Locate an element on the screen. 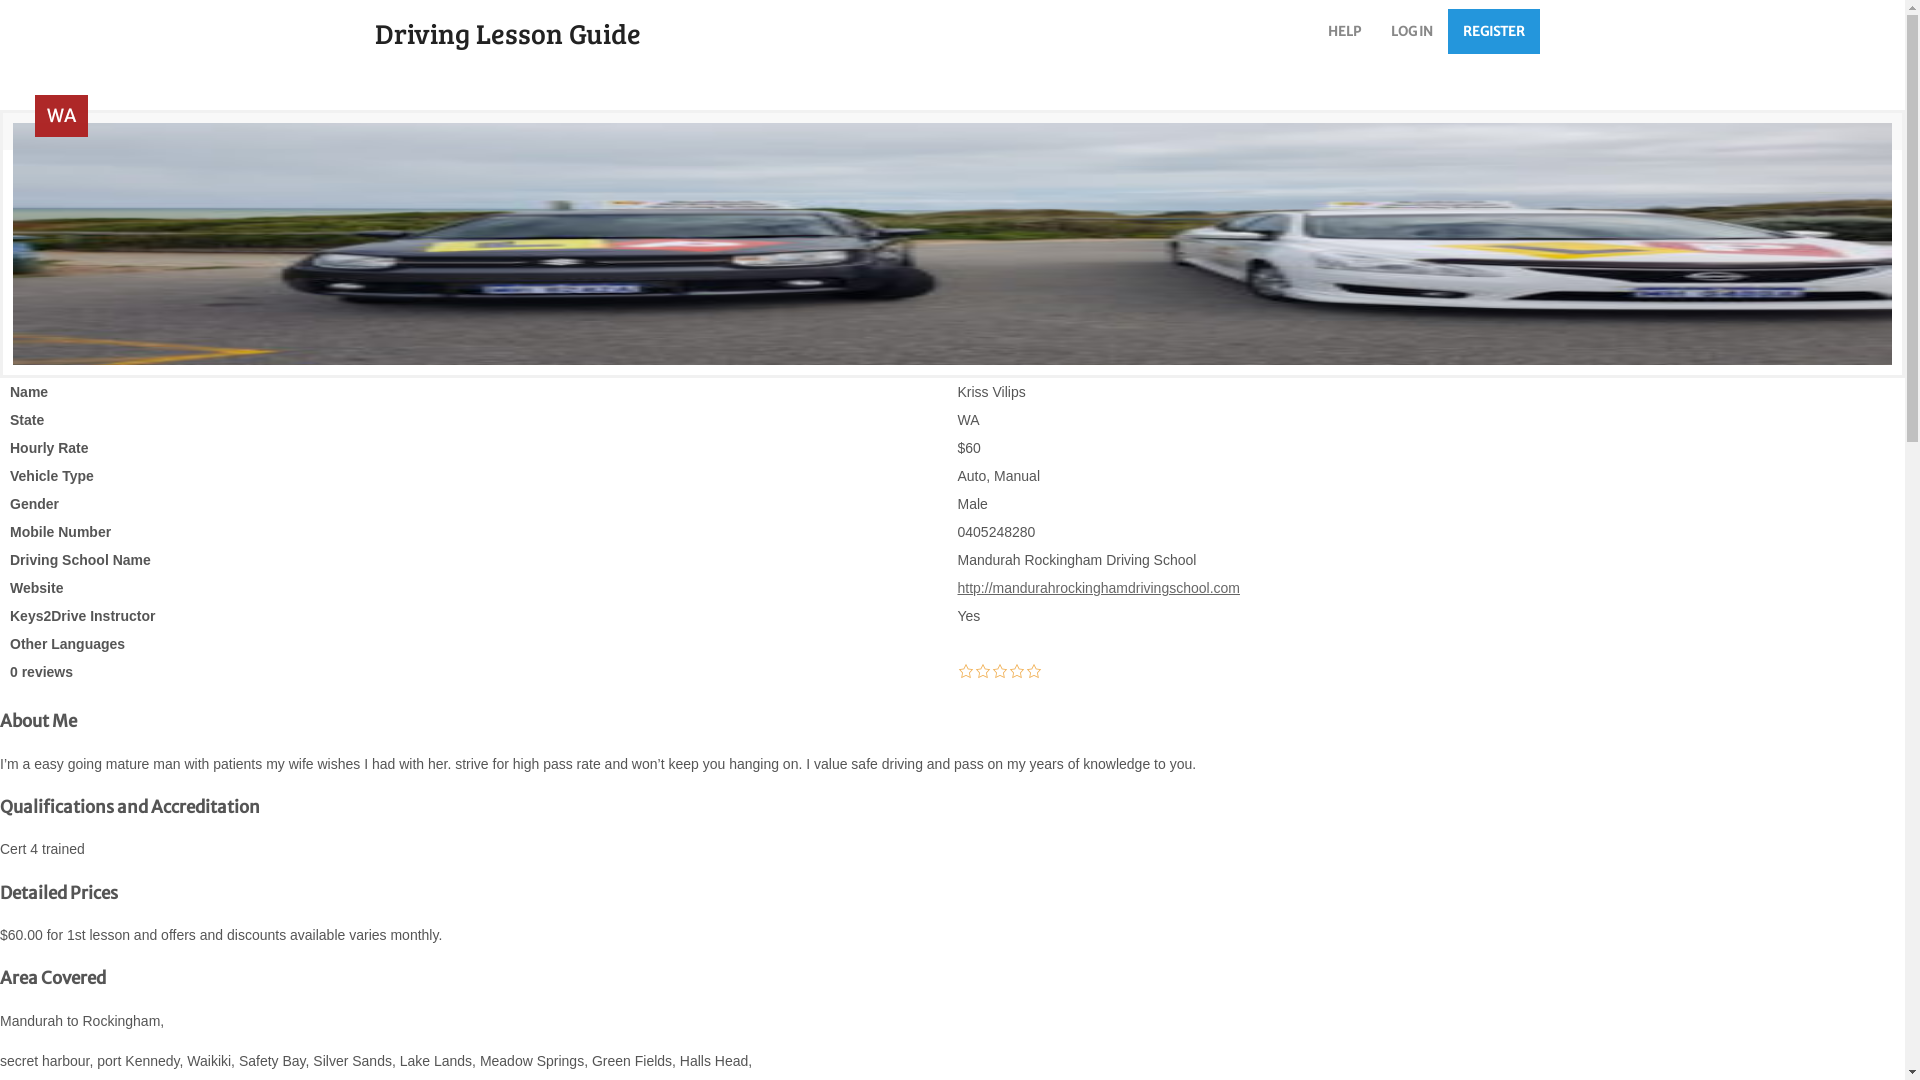 This screenshot has width=1920, height=1080. Driving Lesson Guide is located at coordinates (602, 36).